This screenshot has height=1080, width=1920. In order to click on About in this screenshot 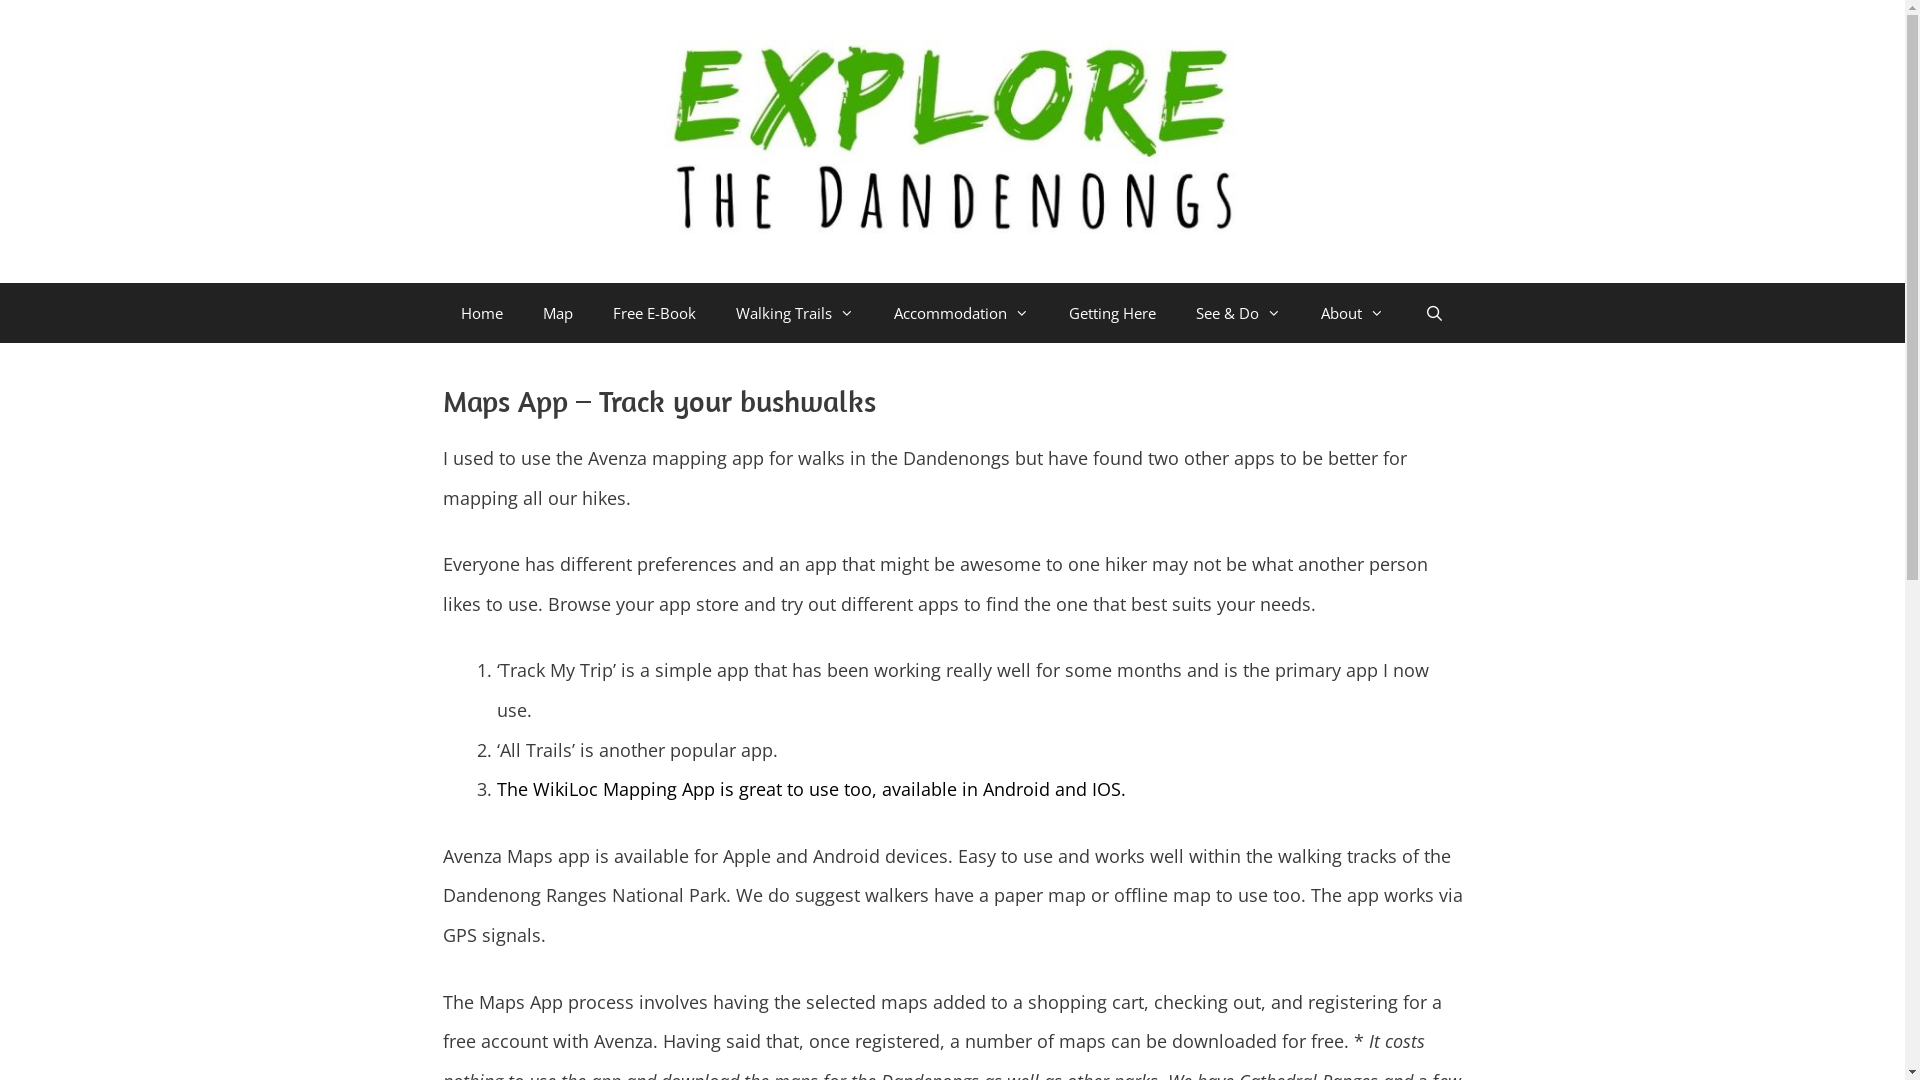, I will do `click(1352, 313)`.